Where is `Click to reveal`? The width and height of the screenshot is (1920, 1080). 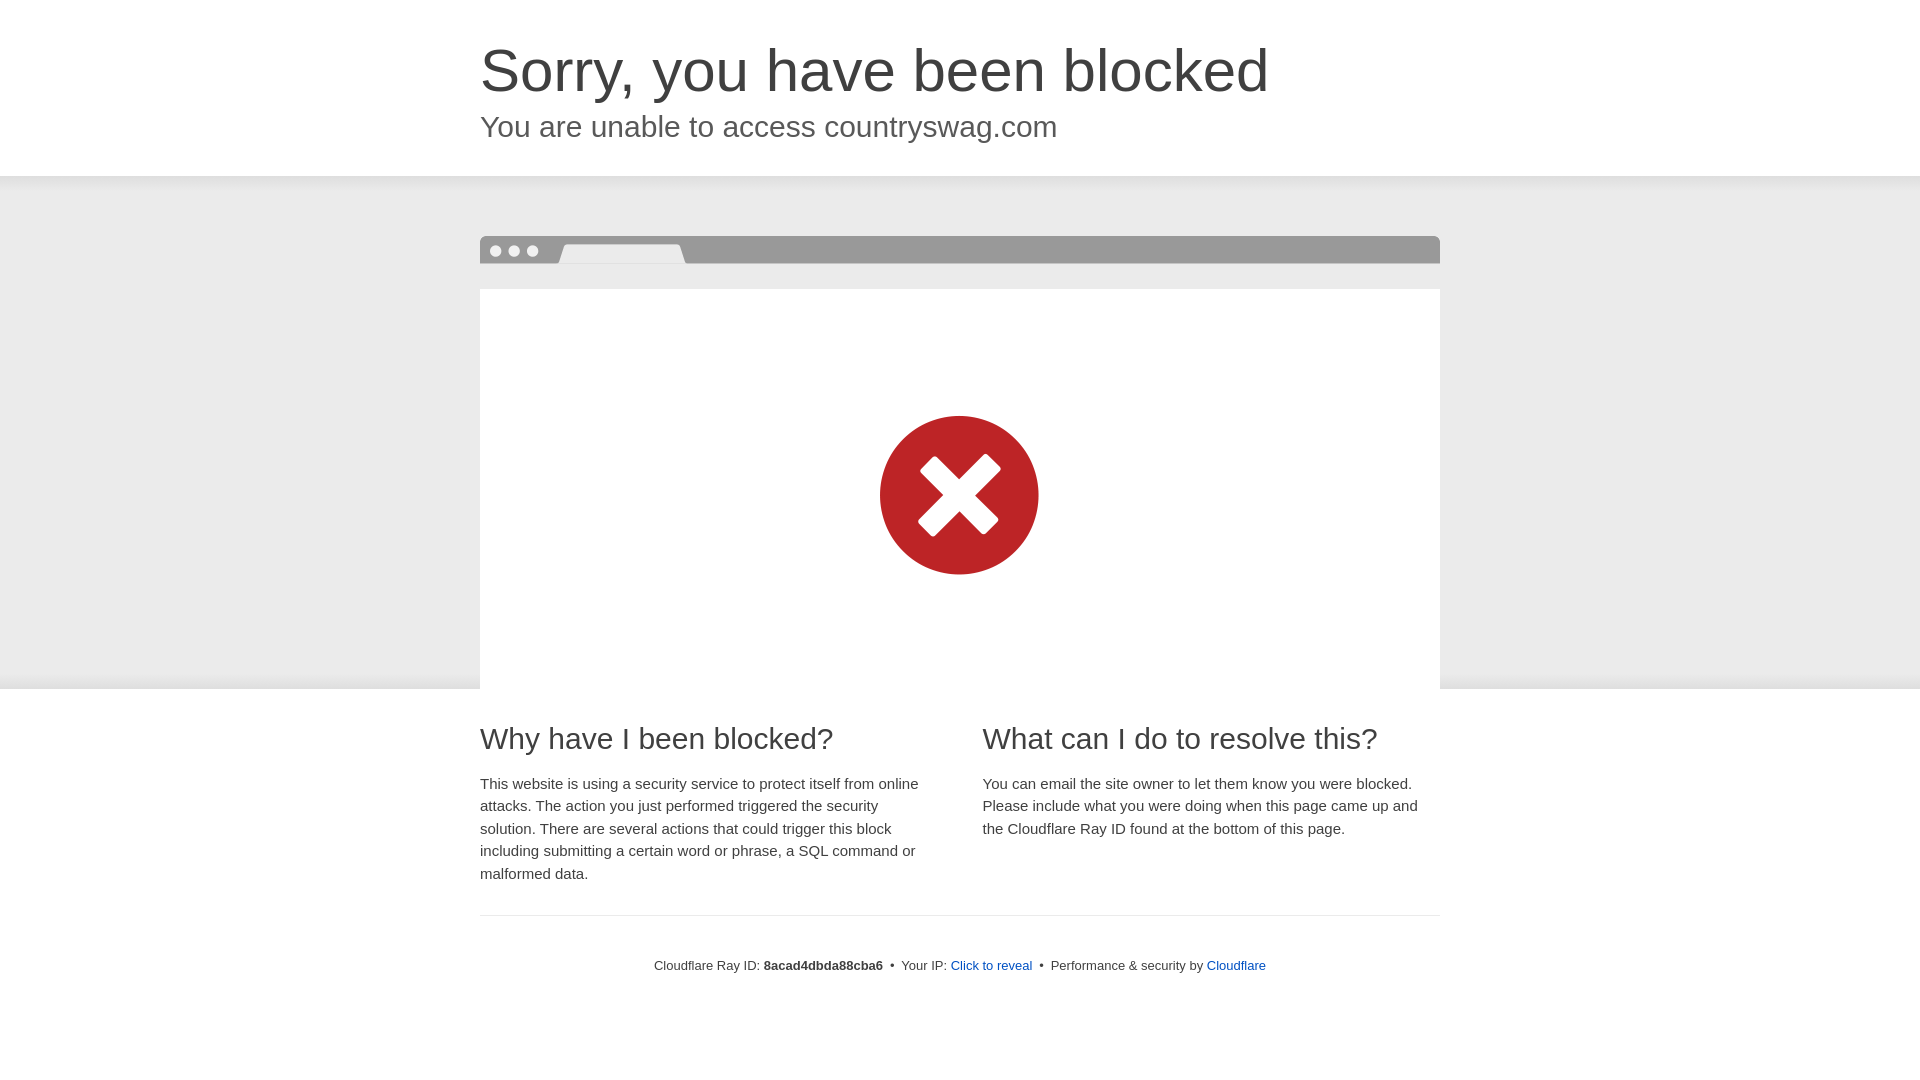
Click to reveal is located at coordinates (991, 966).